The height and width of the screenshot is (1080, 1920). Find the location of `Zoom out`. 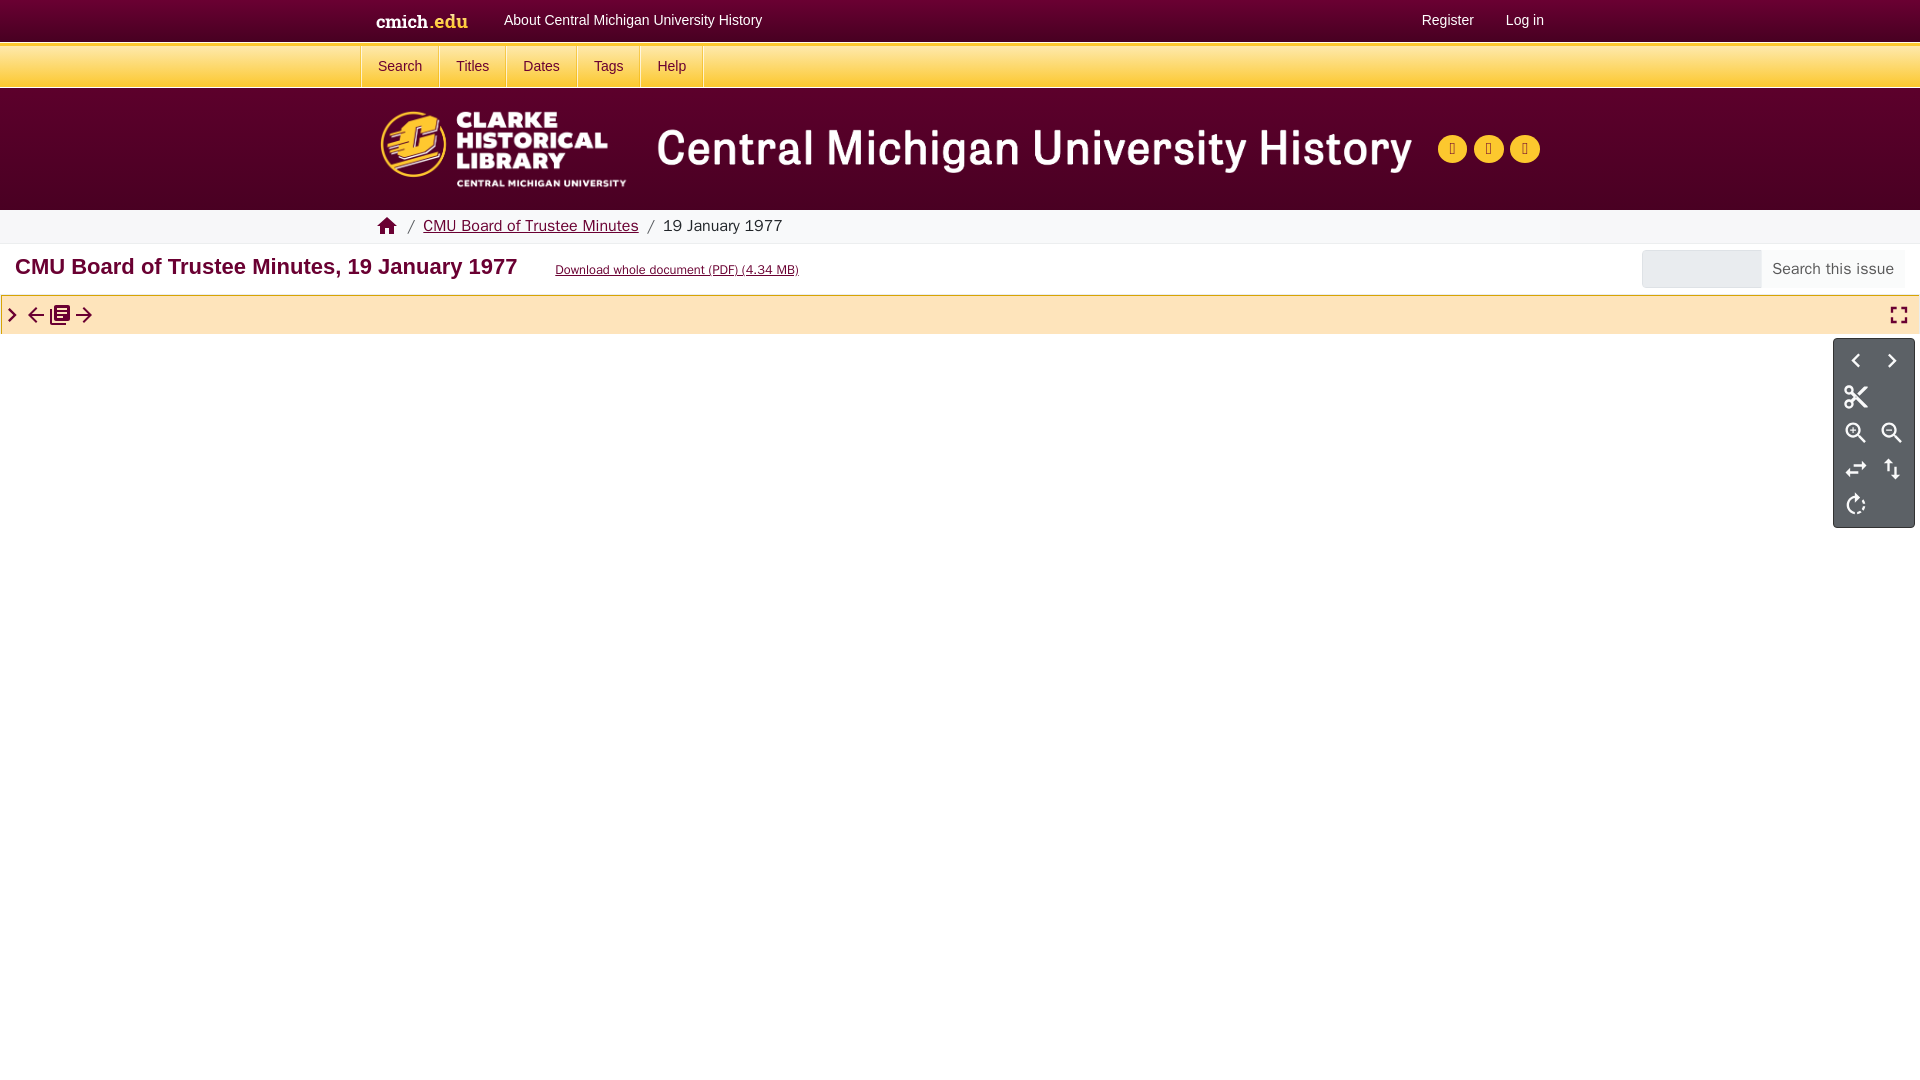

Zoom out is located at coordinates (1892, 432).